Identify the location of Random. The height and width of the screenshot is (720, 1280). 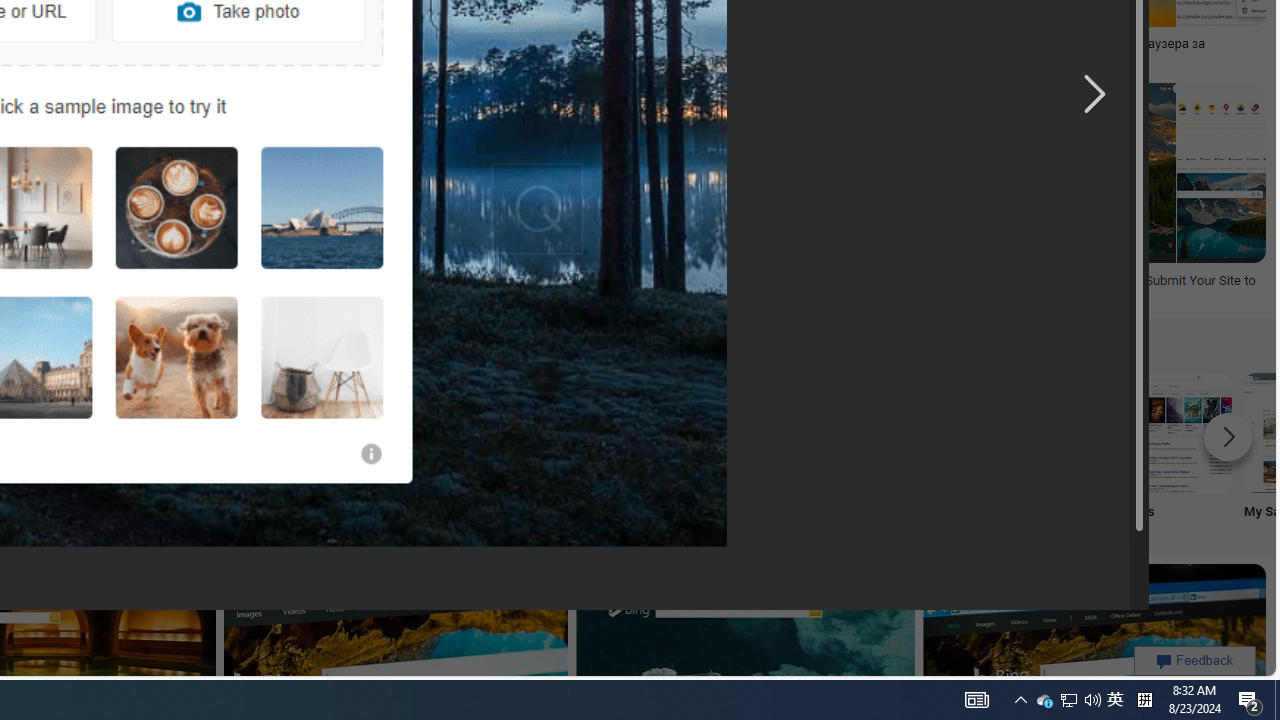
(116, 450).